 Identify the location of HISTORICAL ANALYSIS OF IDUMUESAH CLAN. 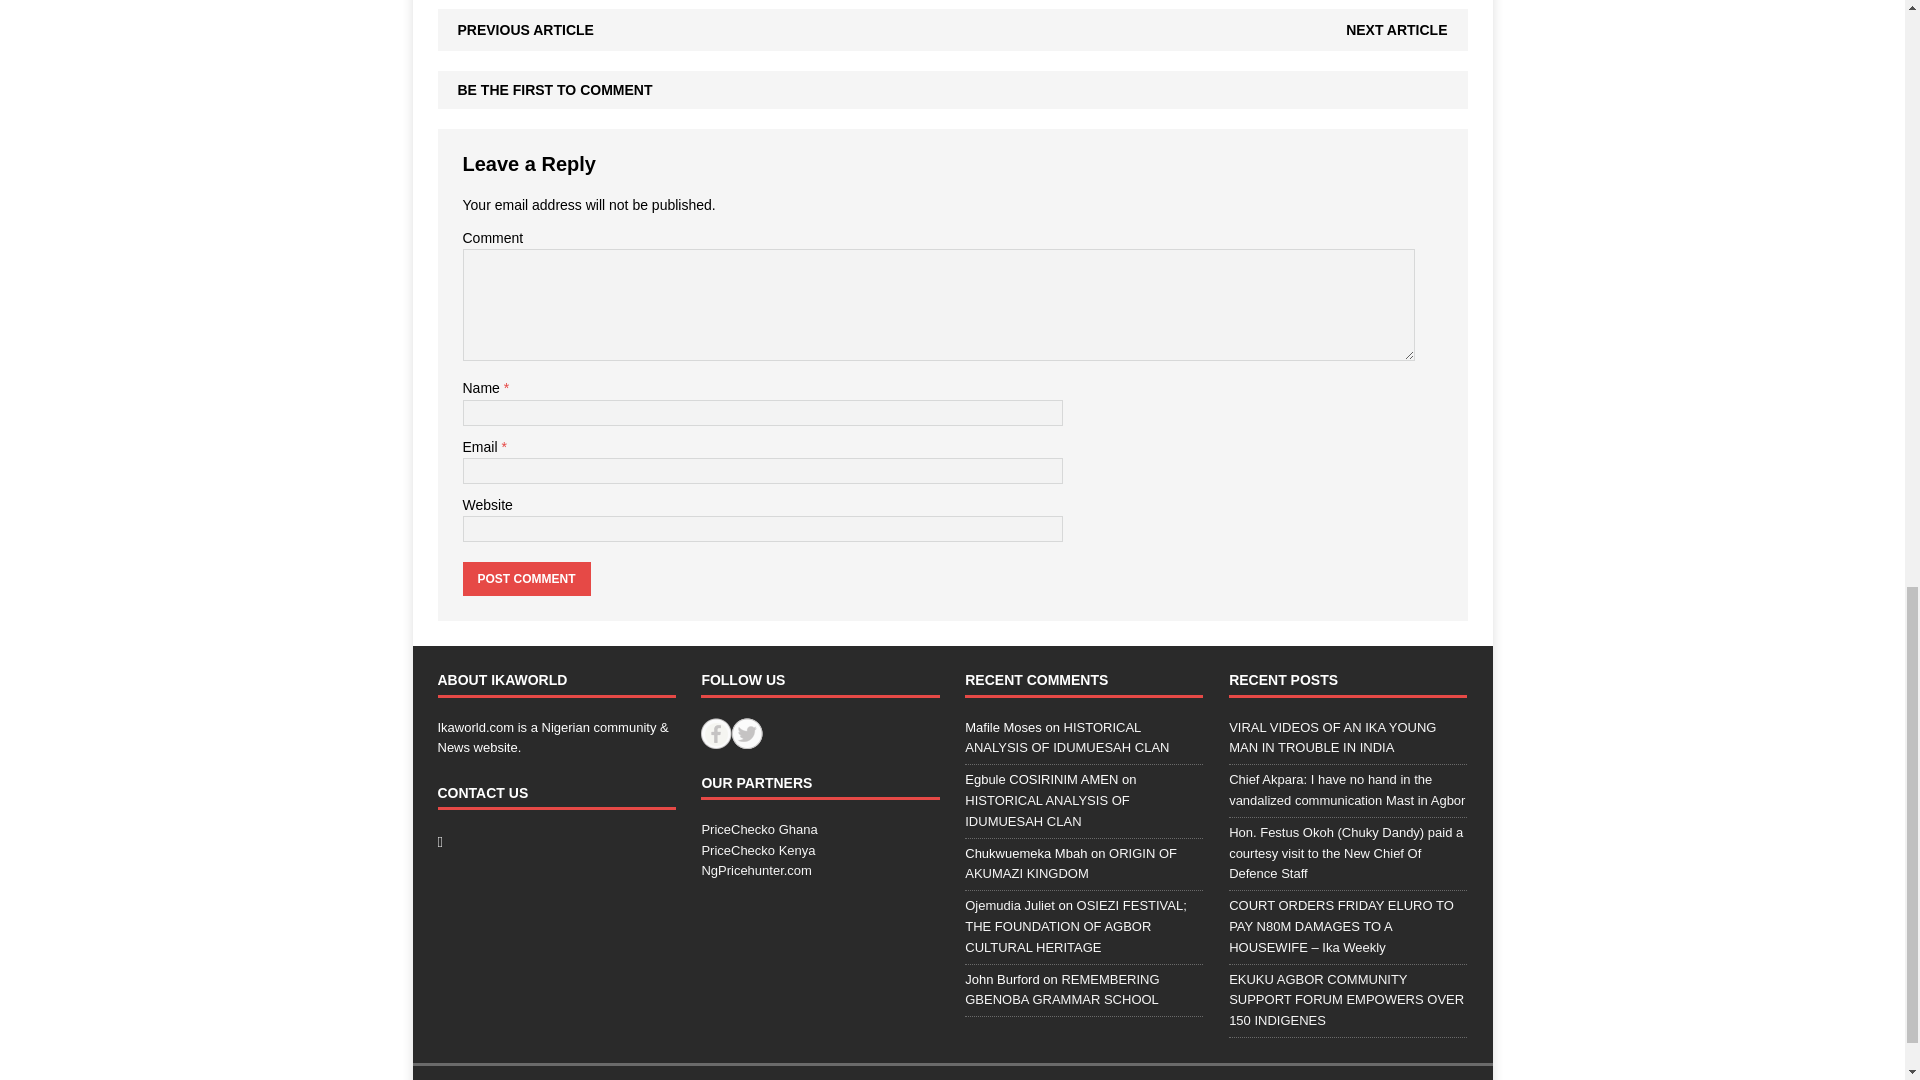
(1067, 738).